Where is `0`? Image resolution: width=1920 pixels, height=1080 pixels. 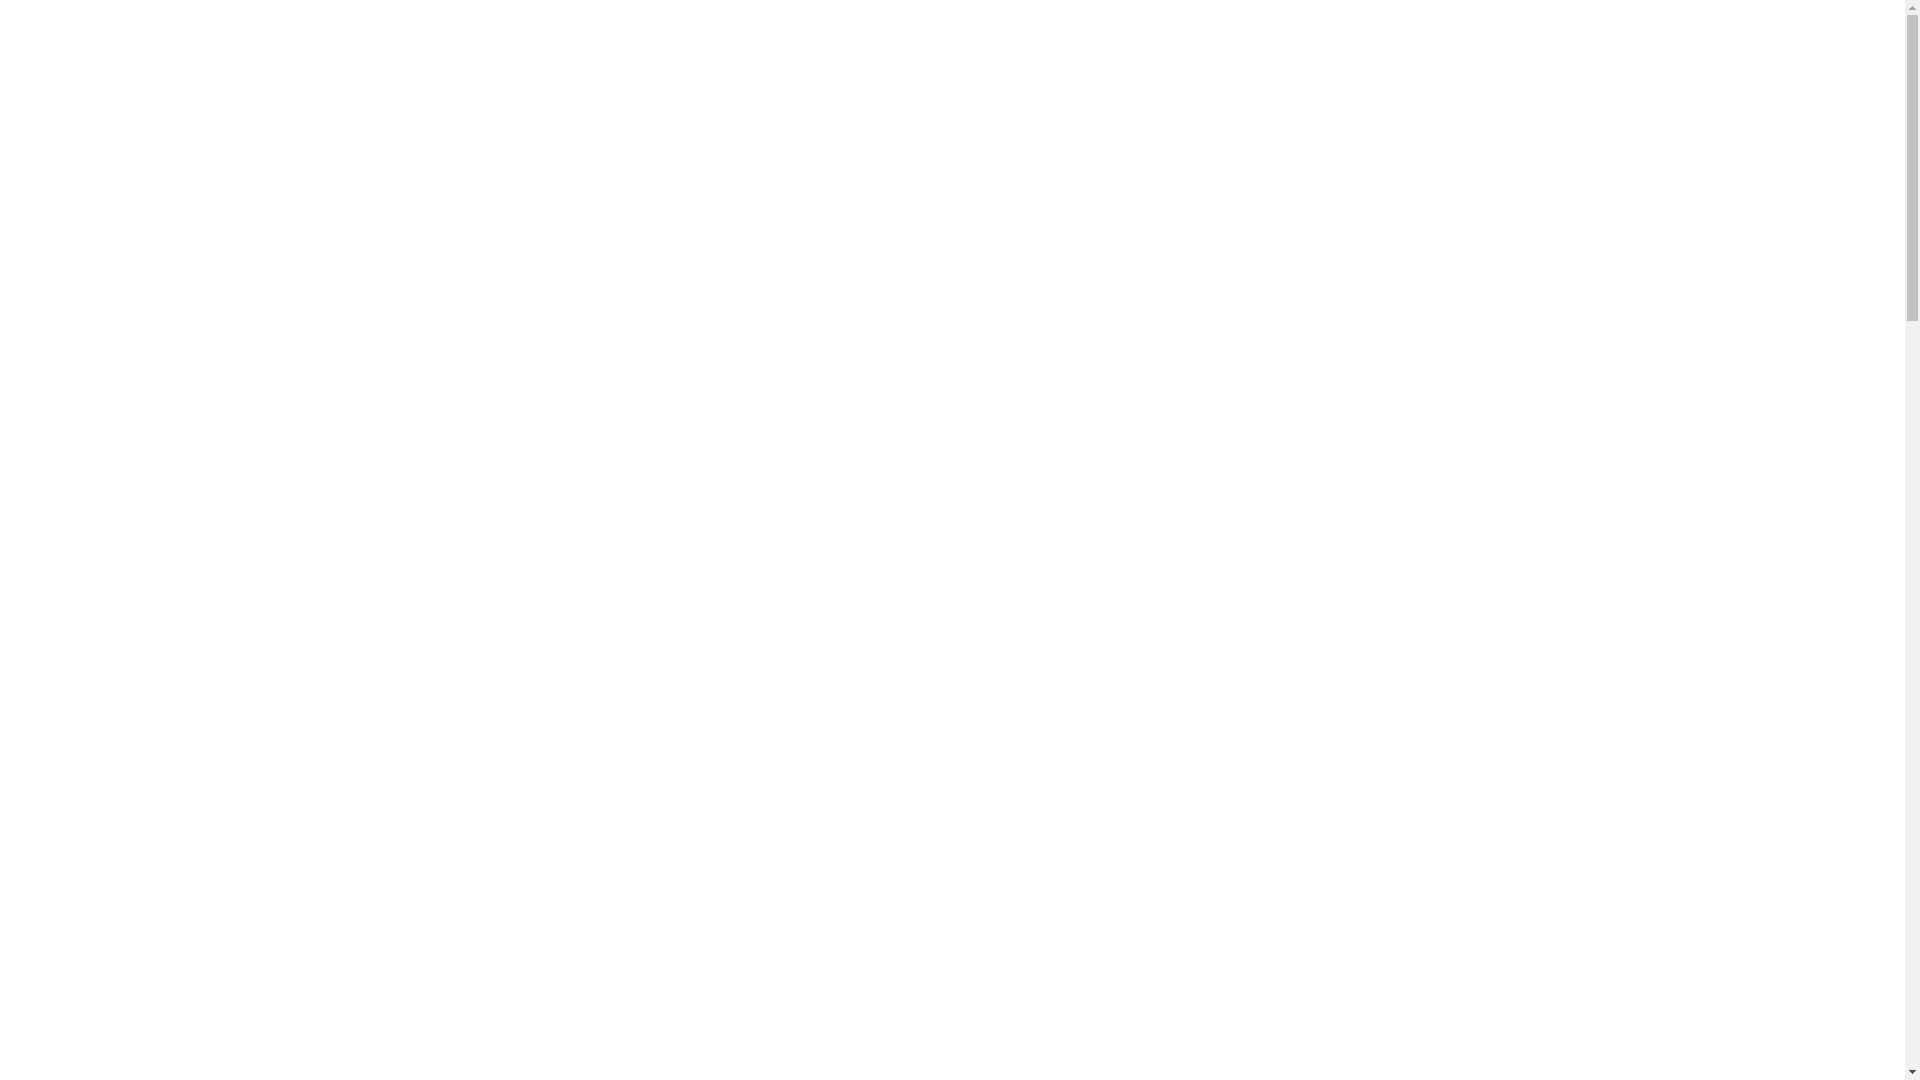 0 is located at coordinates (614, 950).